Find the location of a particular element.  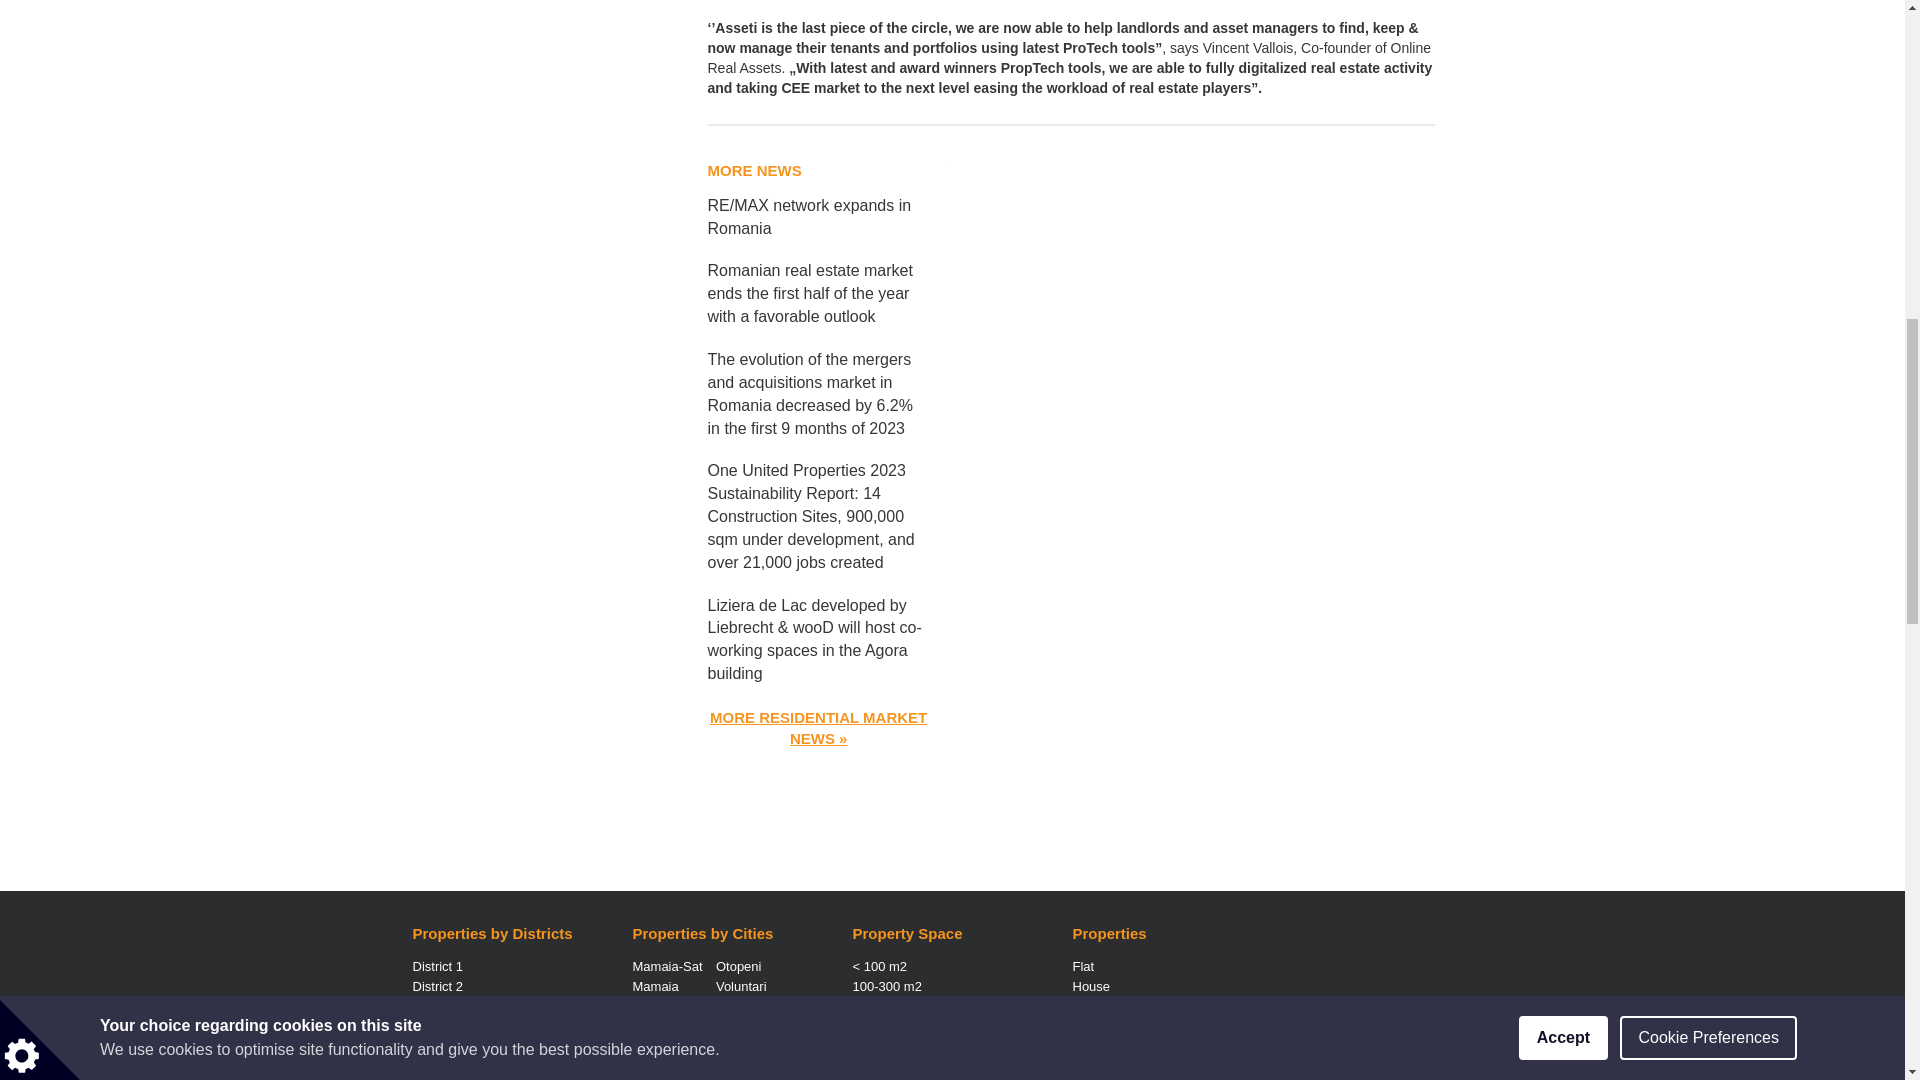

District 2 is located at coordinates (437, 986).